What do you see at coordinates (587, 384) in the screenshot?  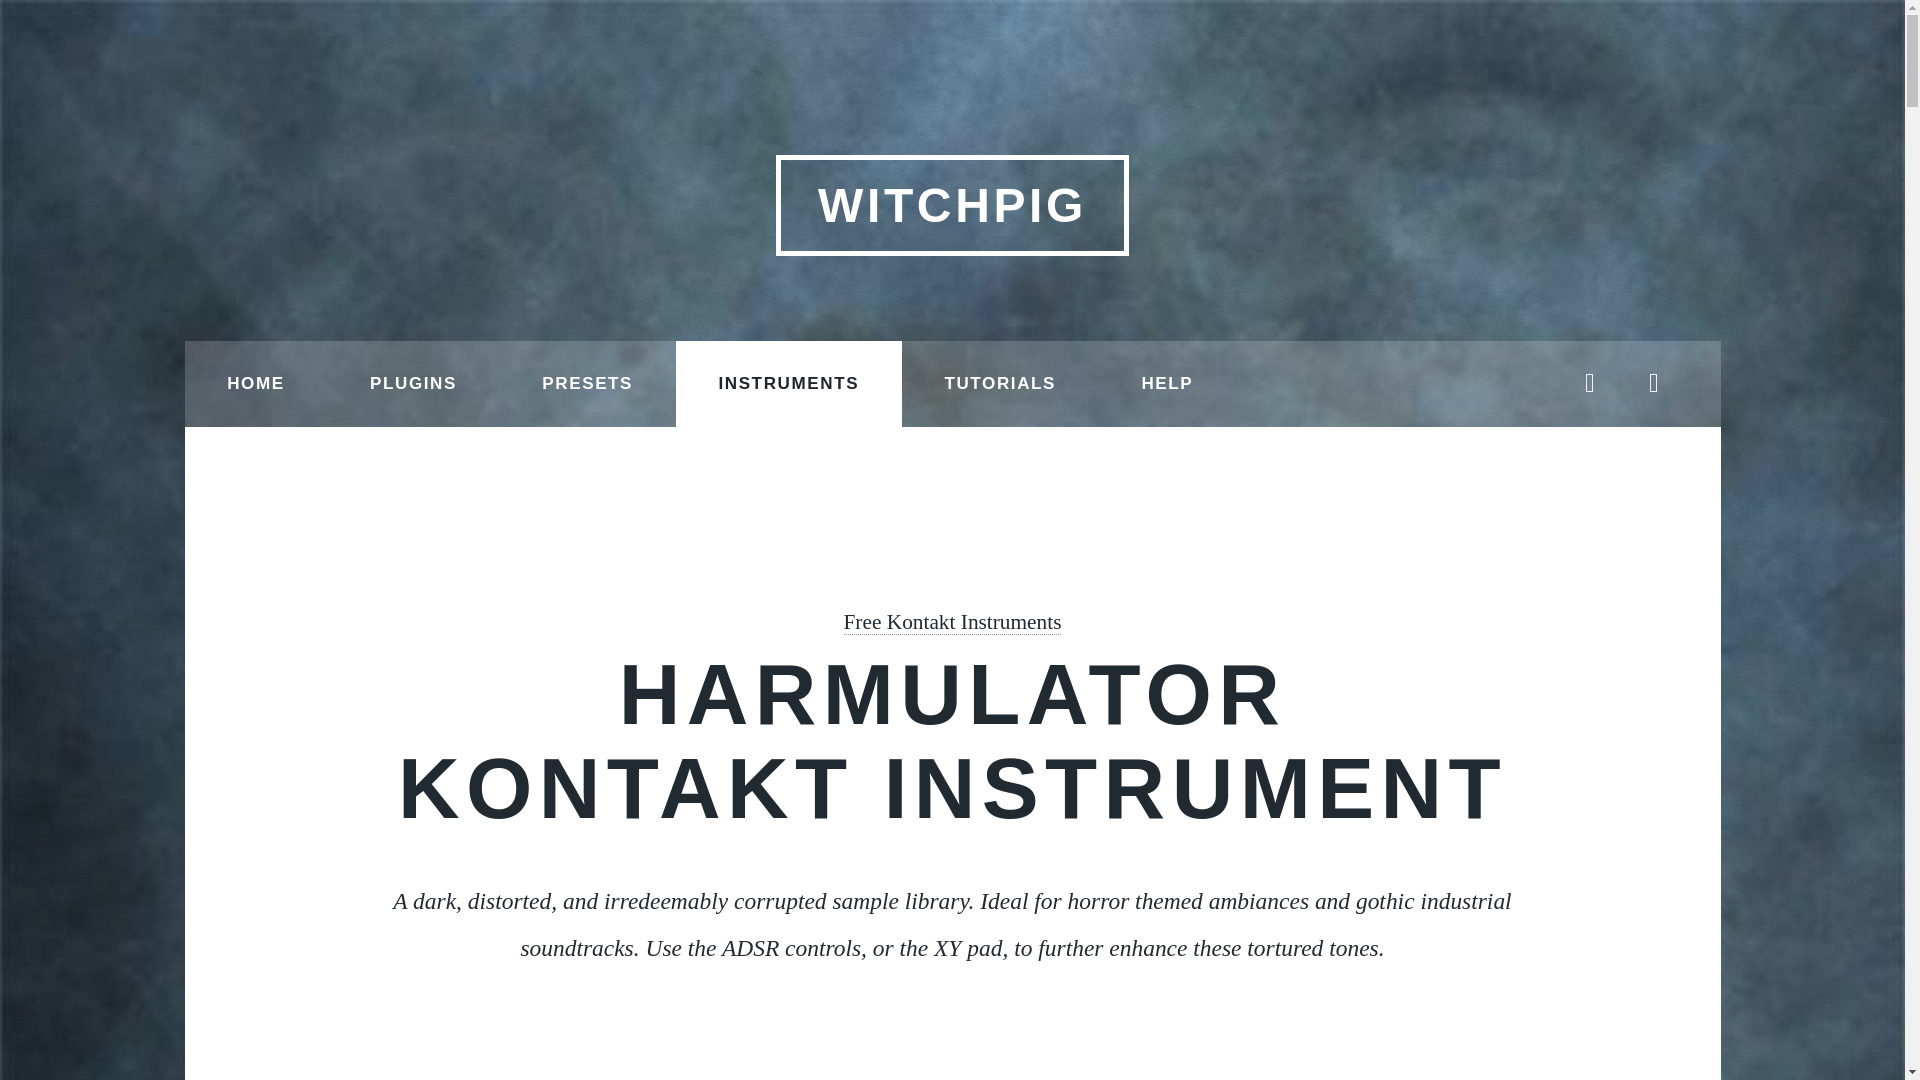 I see `PRESETS` at bounding box center [587, 384].